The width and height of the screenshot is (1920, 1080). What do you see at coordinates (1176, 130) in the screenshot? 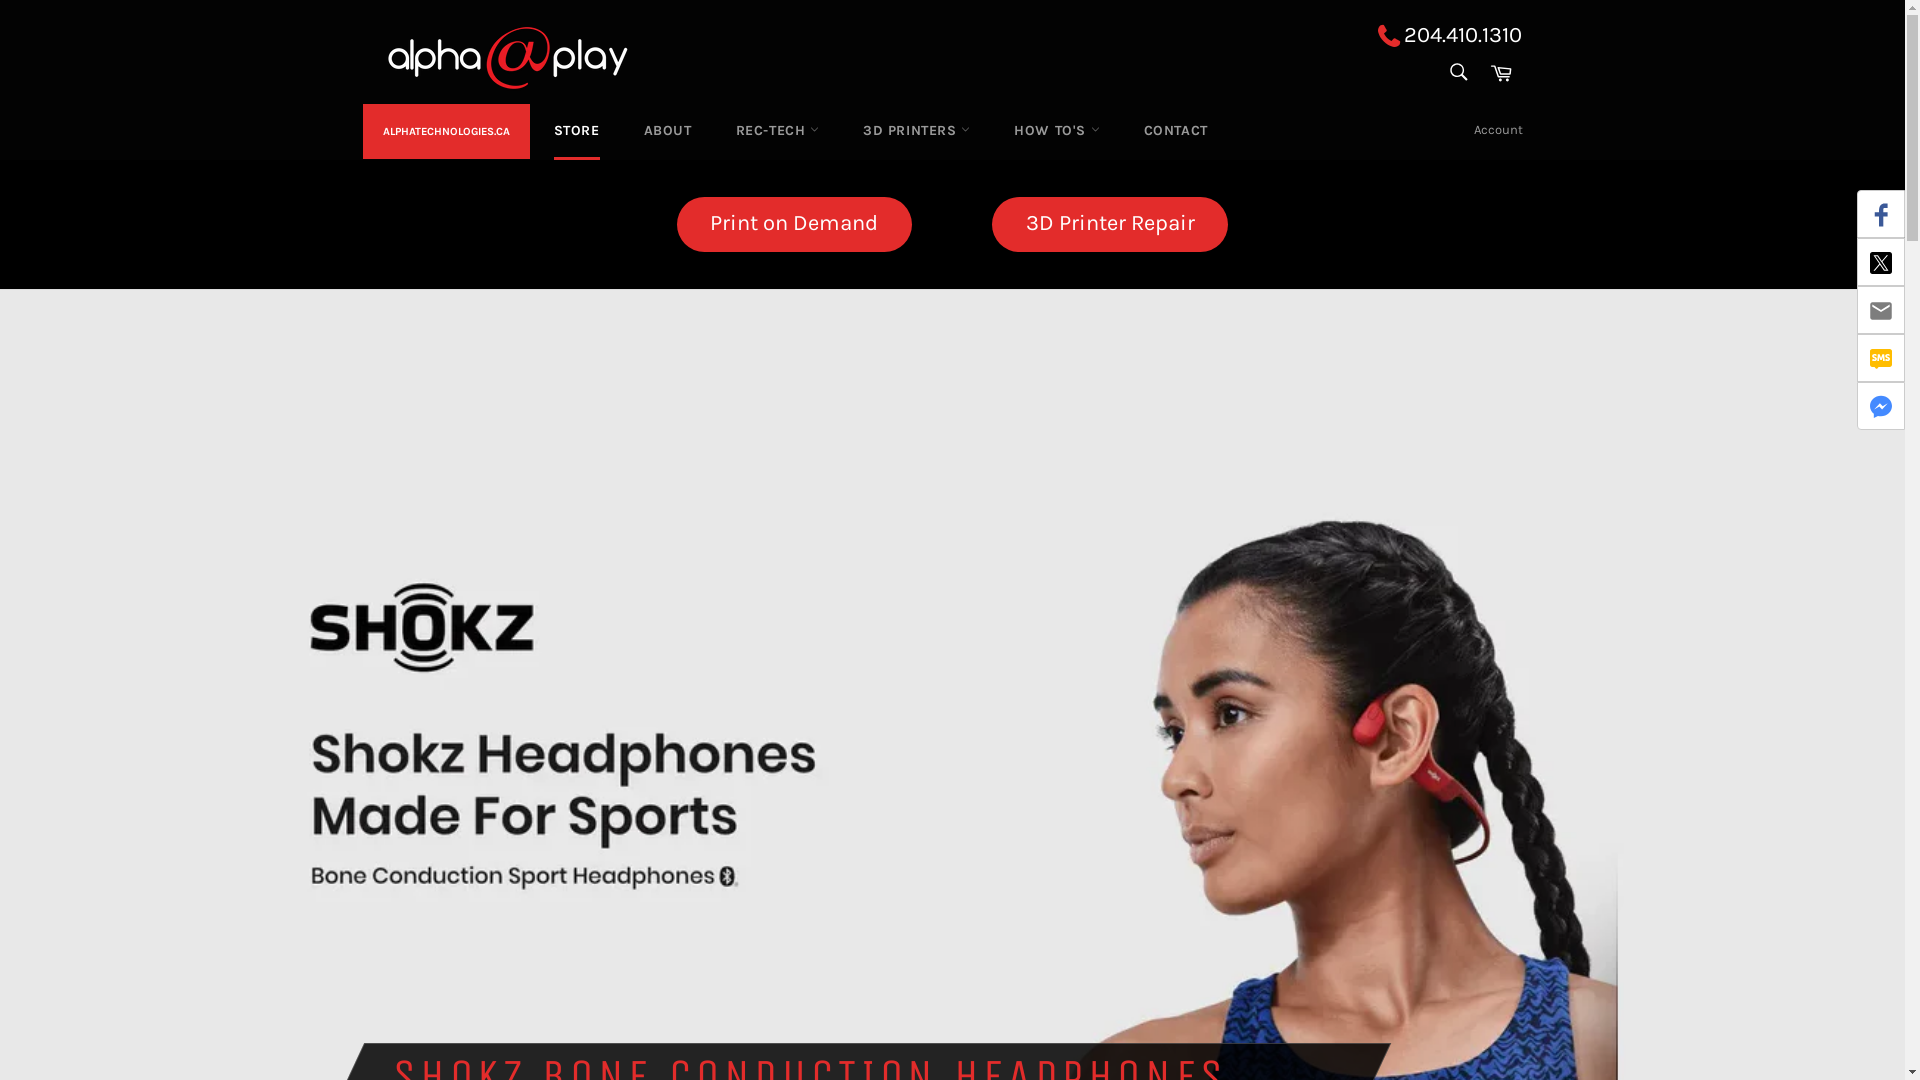
I see `CONTACT` at bounding box center [1176, 130].